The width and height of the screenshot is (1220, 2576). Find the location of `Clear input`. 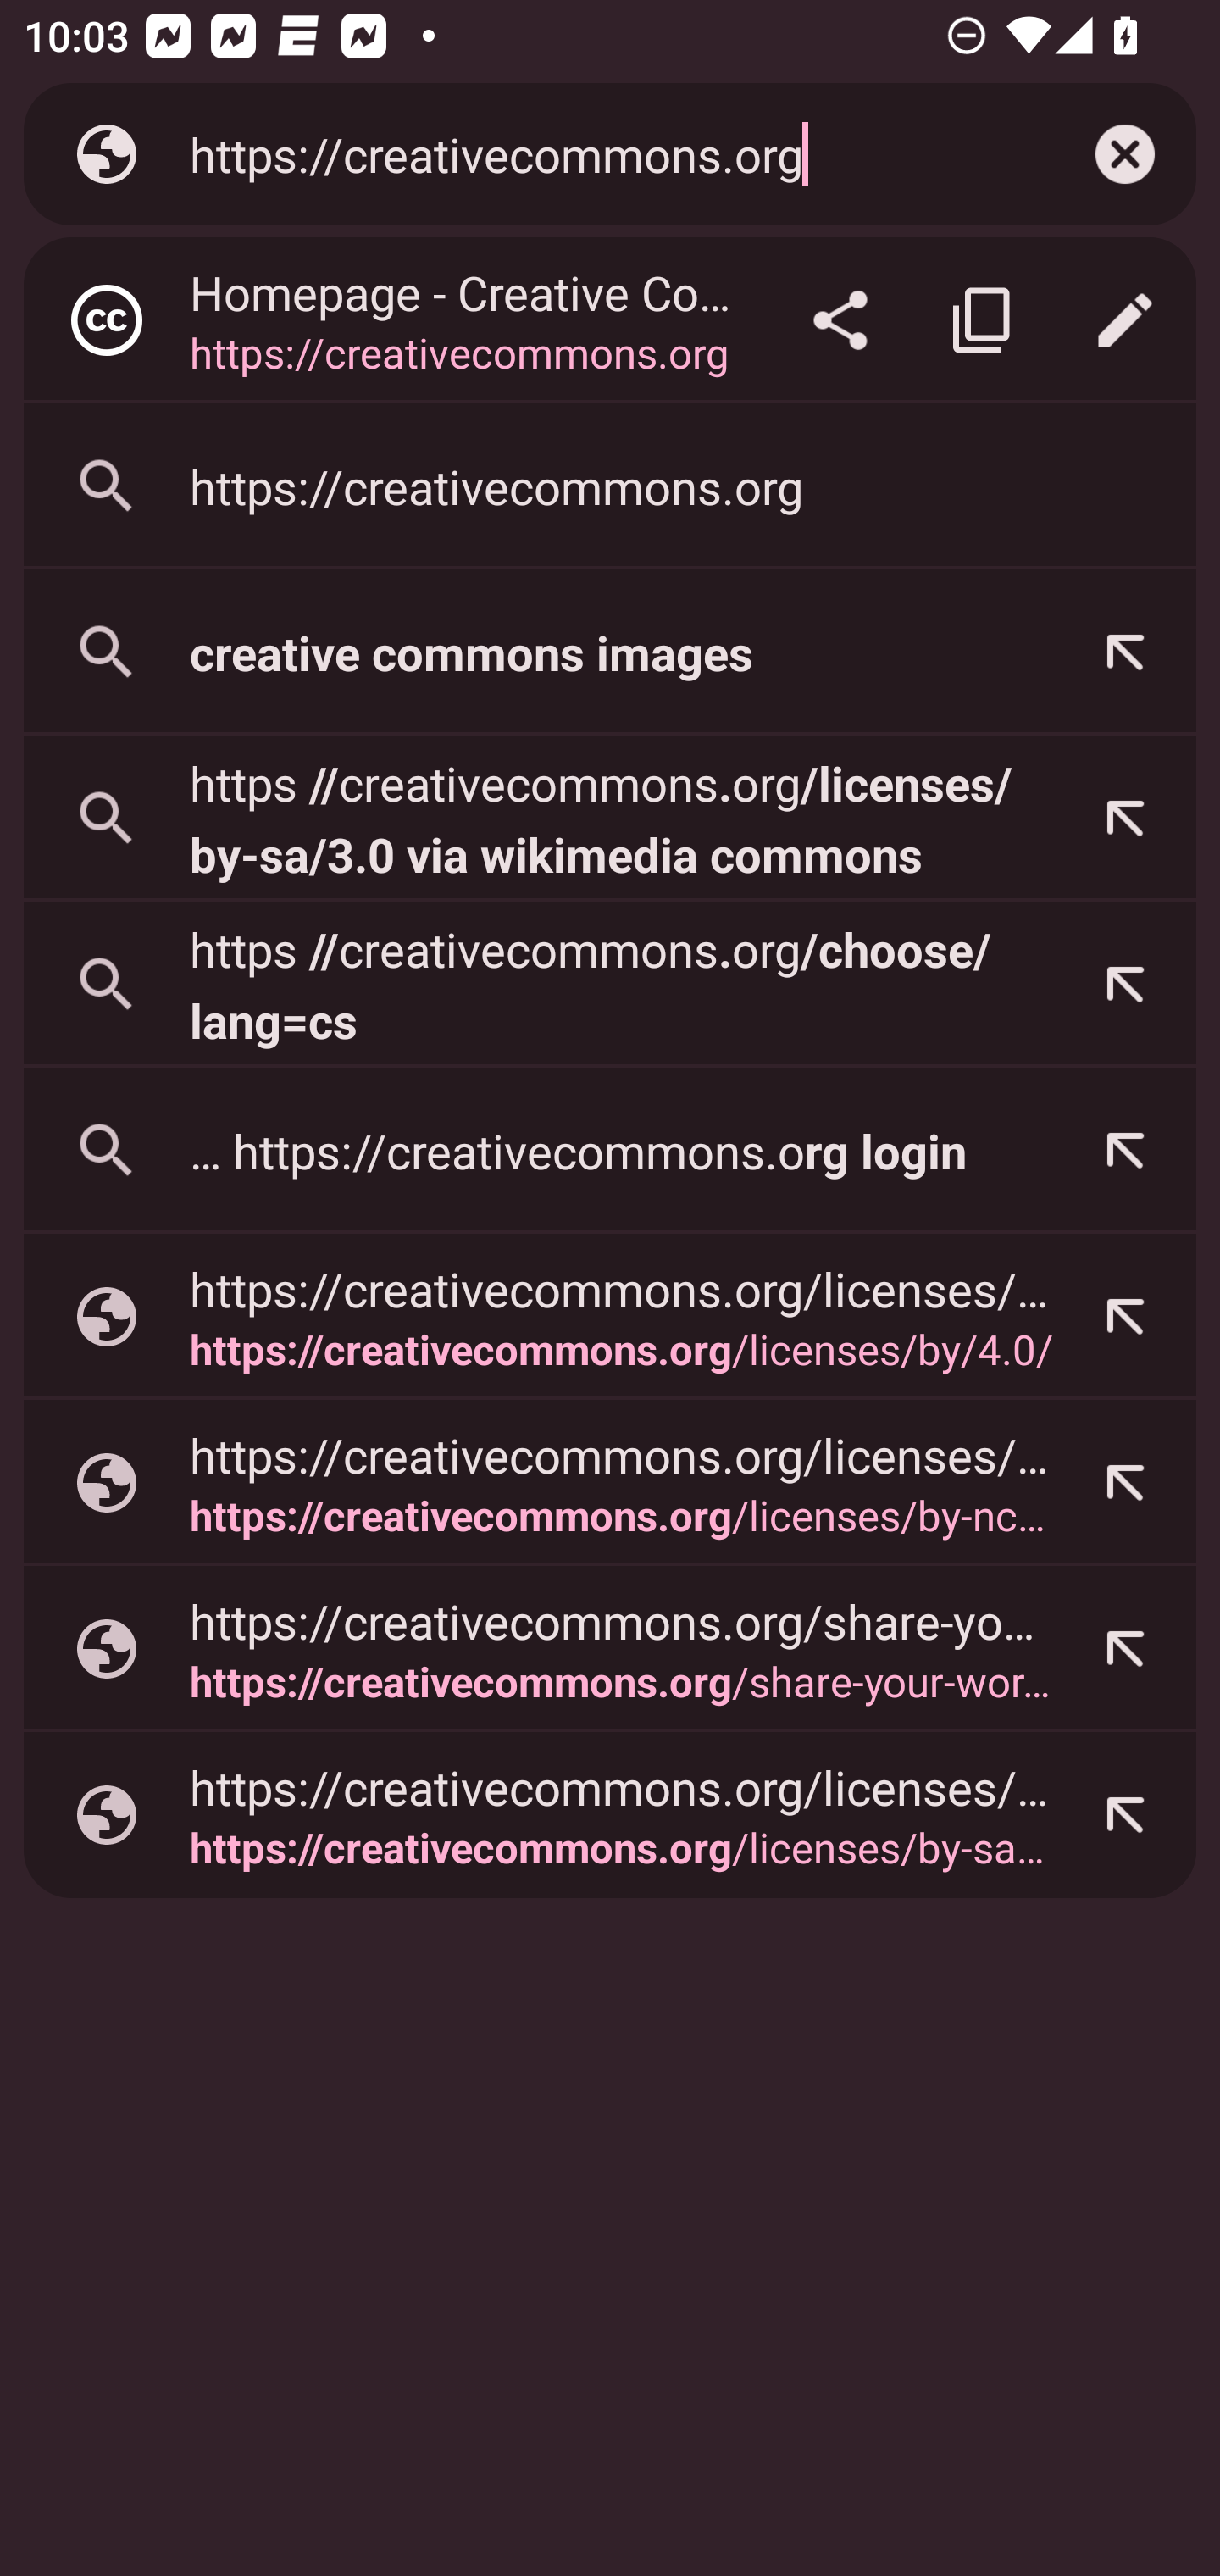

Clear input is located at coordinates (1125, 154).